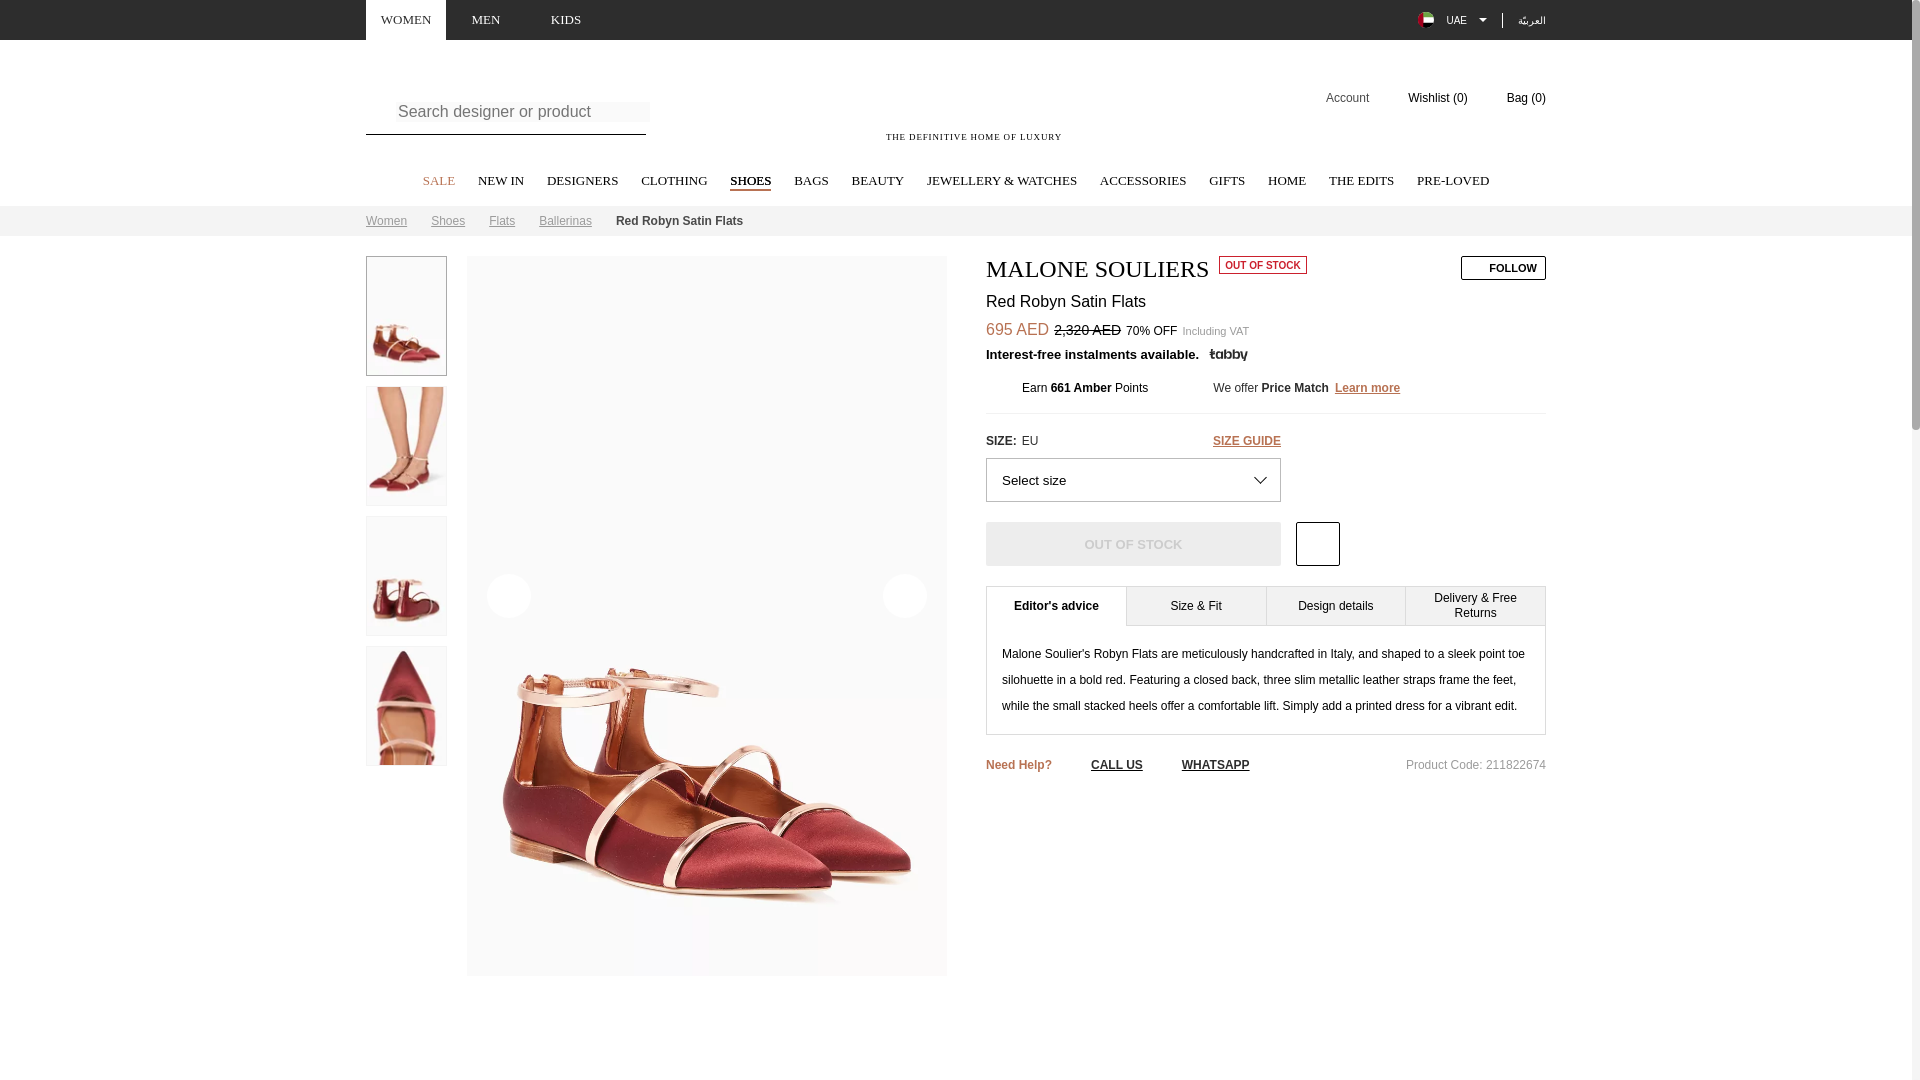 The height and width of the screenshot is (1080, 1920). What do you see at coordinates (1286, 182) in the screenshot?
I see `HOME` at bounding box center [1286, 182].